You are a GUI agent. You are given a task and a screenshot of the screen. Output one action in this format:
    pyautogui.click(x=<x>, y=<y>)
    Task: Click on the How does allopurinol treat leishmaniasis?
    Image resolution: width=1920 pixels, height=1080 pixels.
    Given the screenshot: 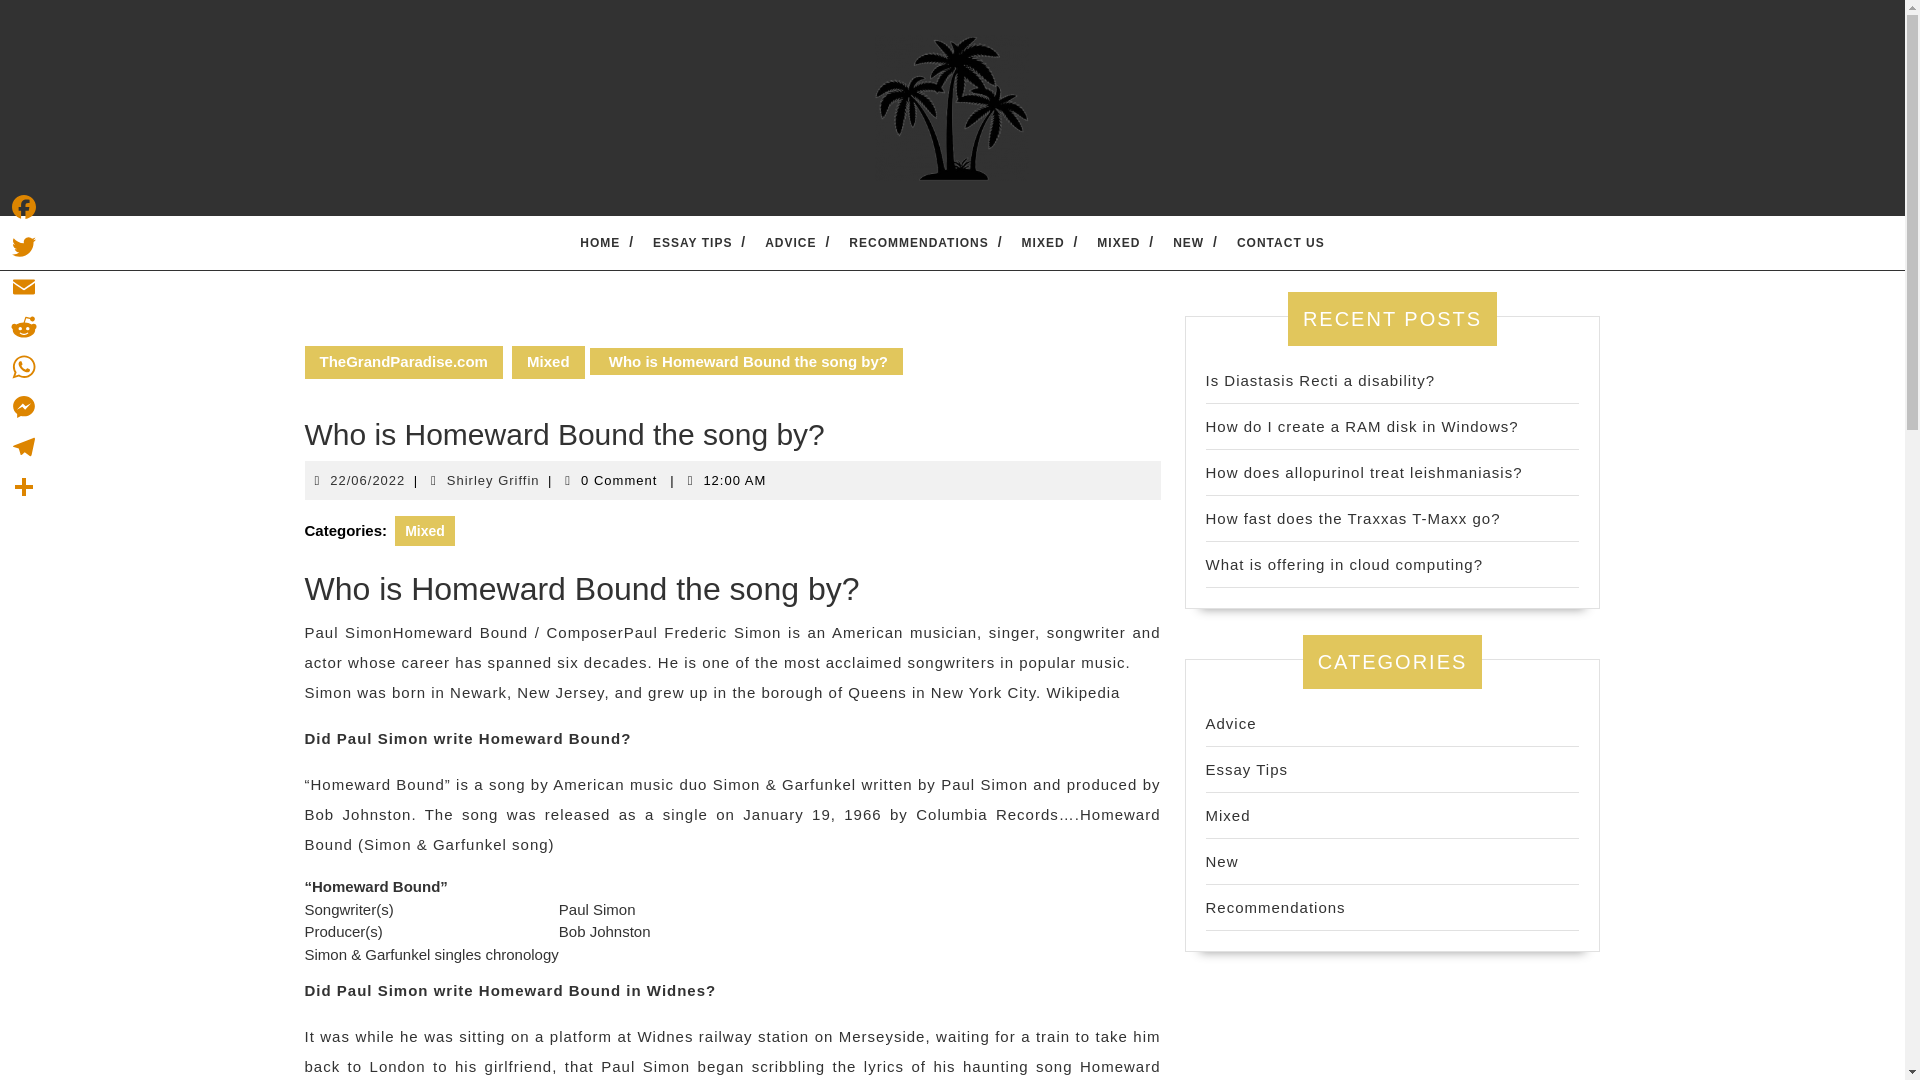 What is the action you would take?
    pyautogui.click(x=1364, y=472)
    